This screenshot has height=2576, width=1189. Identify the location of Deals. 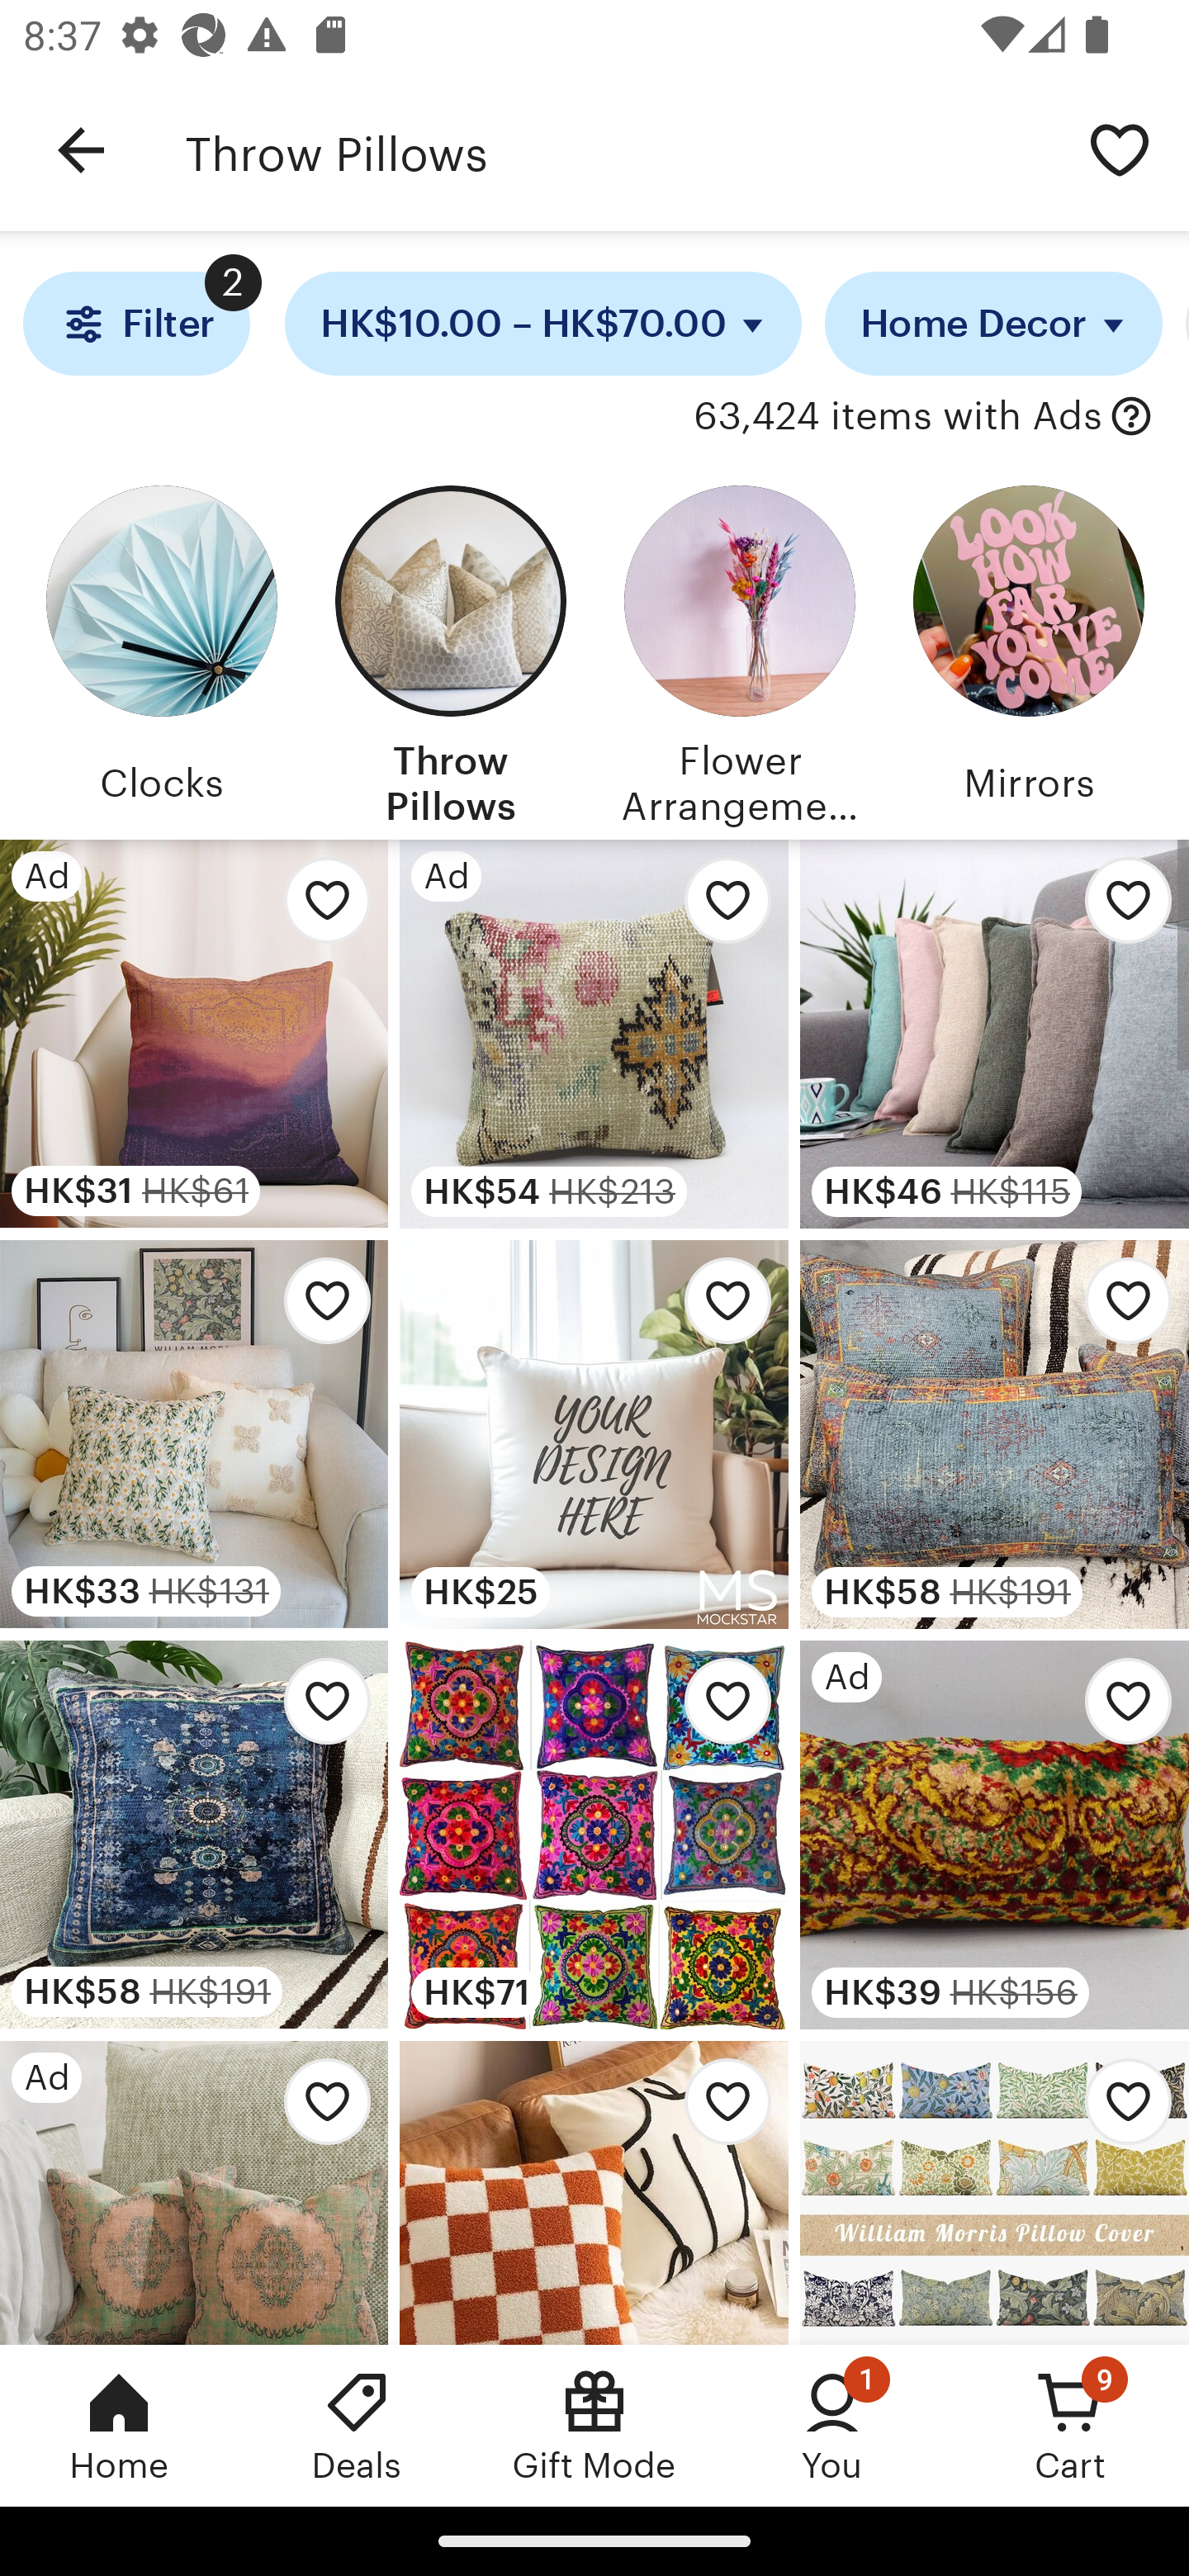
(357, 2425).